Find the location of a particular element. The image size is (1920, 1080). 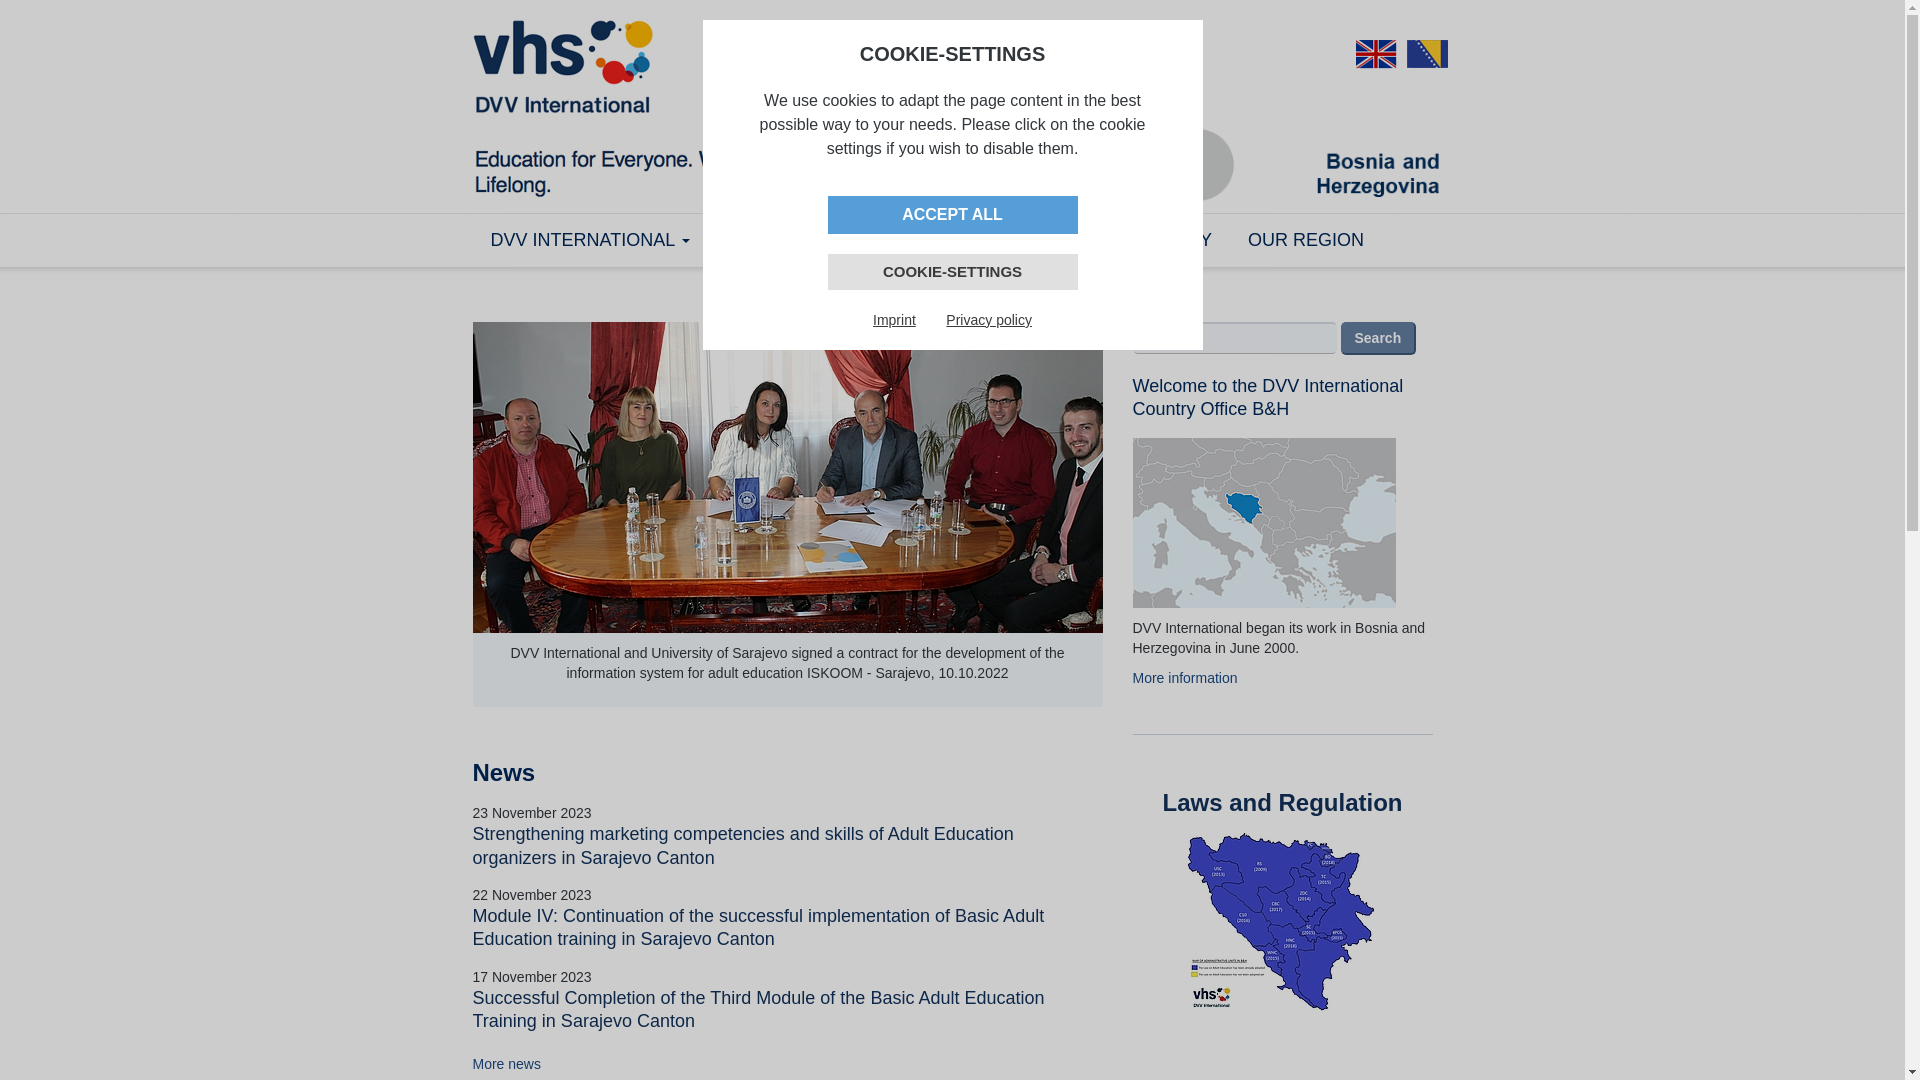

MATERIALS is located at coordinates (1036, 240).